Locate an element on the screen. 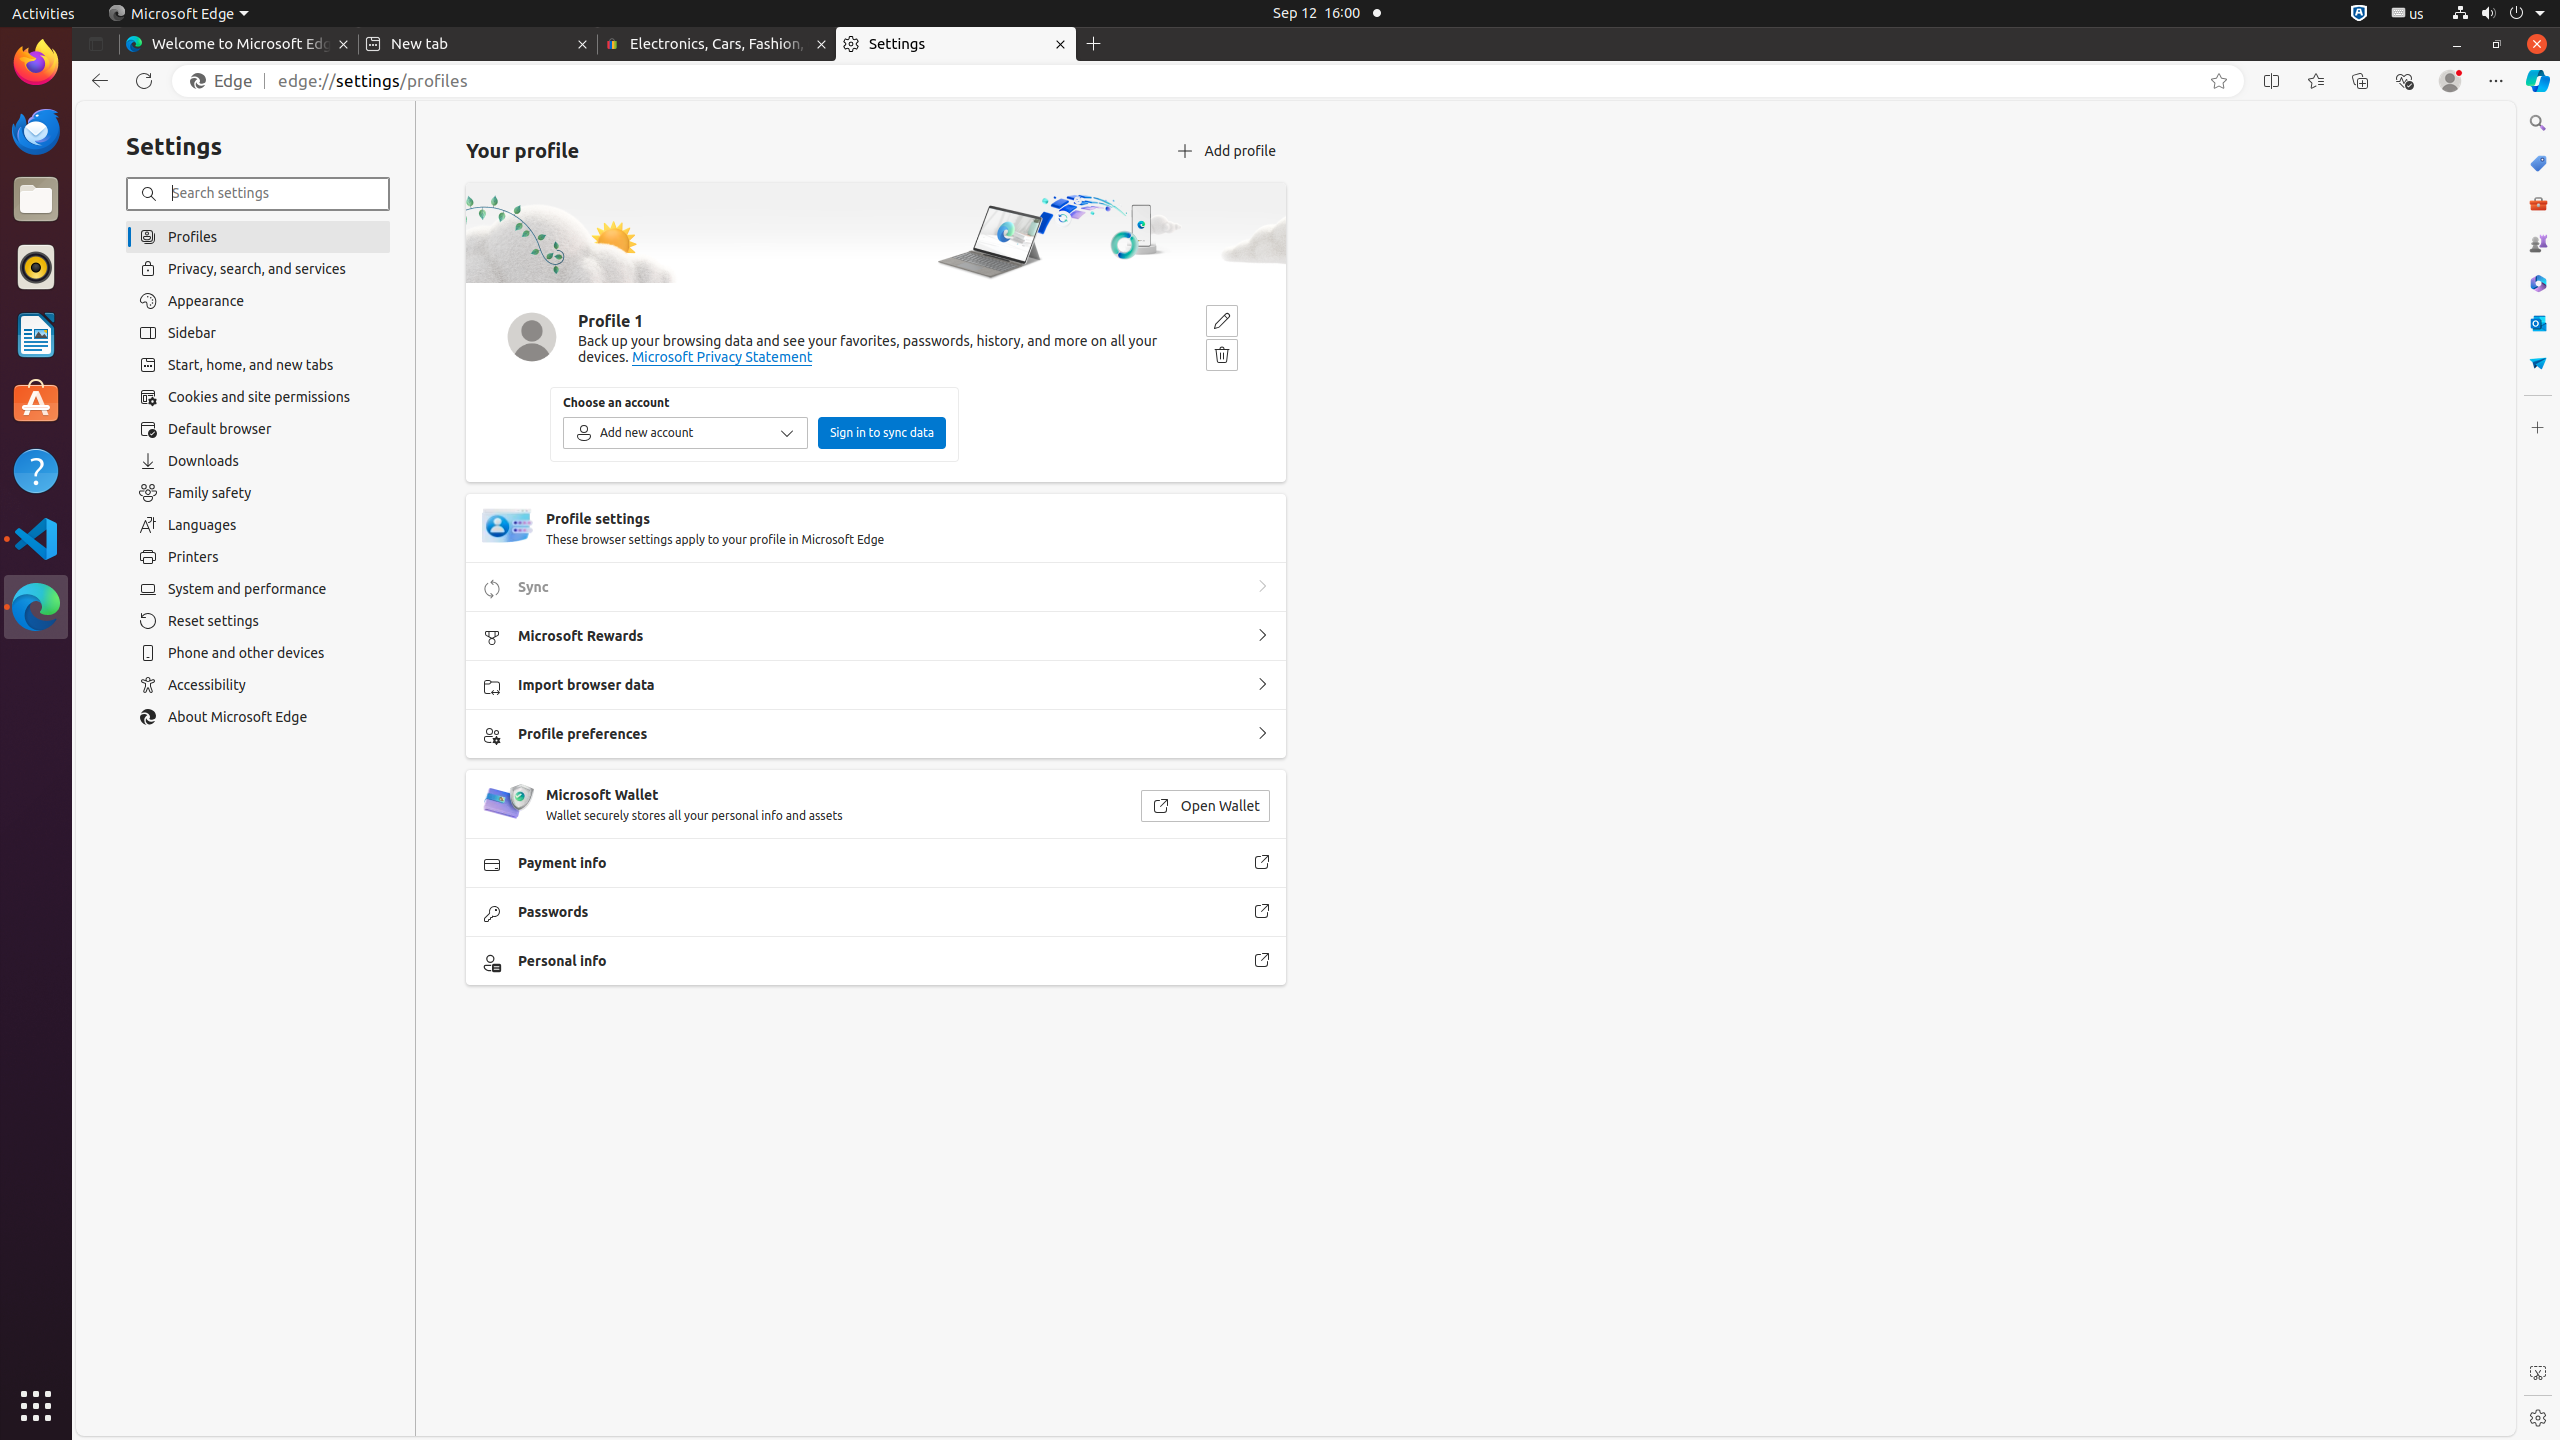 This screenshot has height=1440, width=2560. Drop is located at coordinates (2538, 363).